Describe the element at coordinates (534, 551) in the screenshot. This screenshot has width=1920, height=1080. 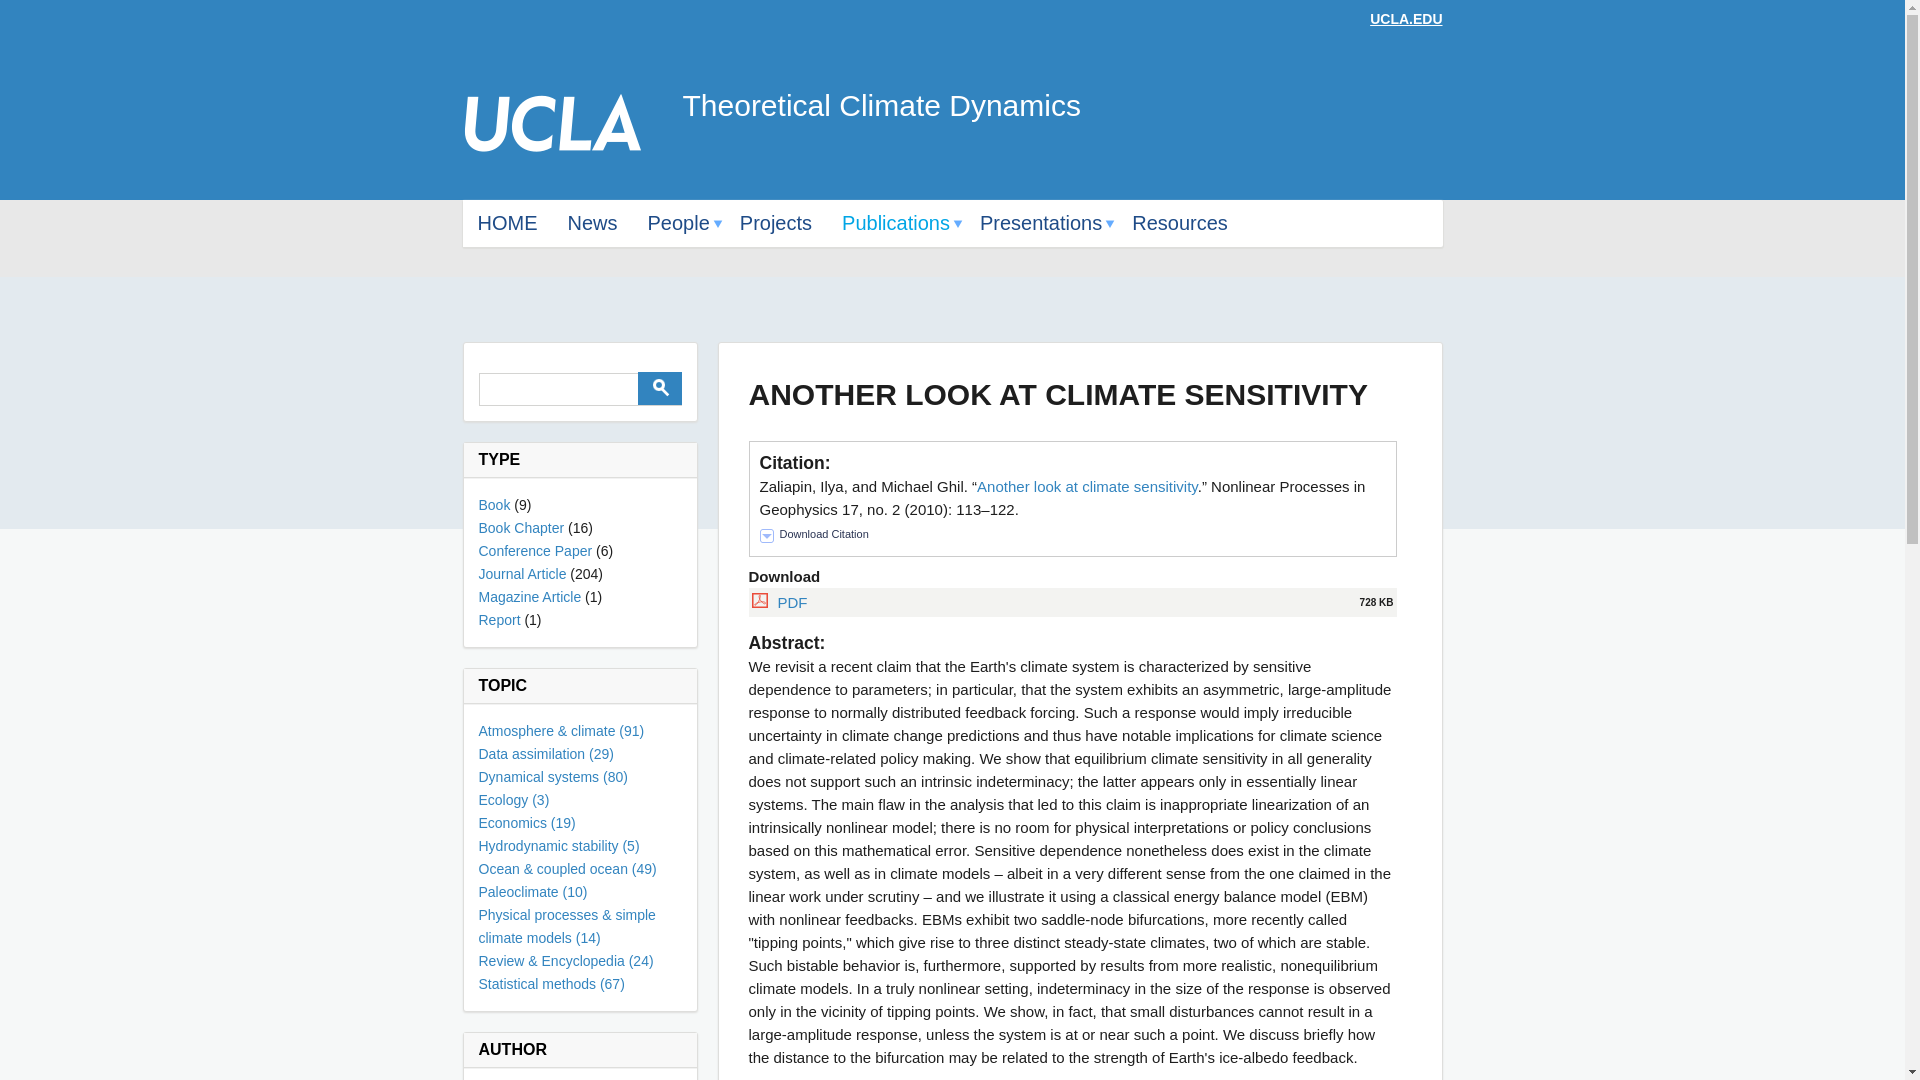
I see `Conference Paper` at that location.